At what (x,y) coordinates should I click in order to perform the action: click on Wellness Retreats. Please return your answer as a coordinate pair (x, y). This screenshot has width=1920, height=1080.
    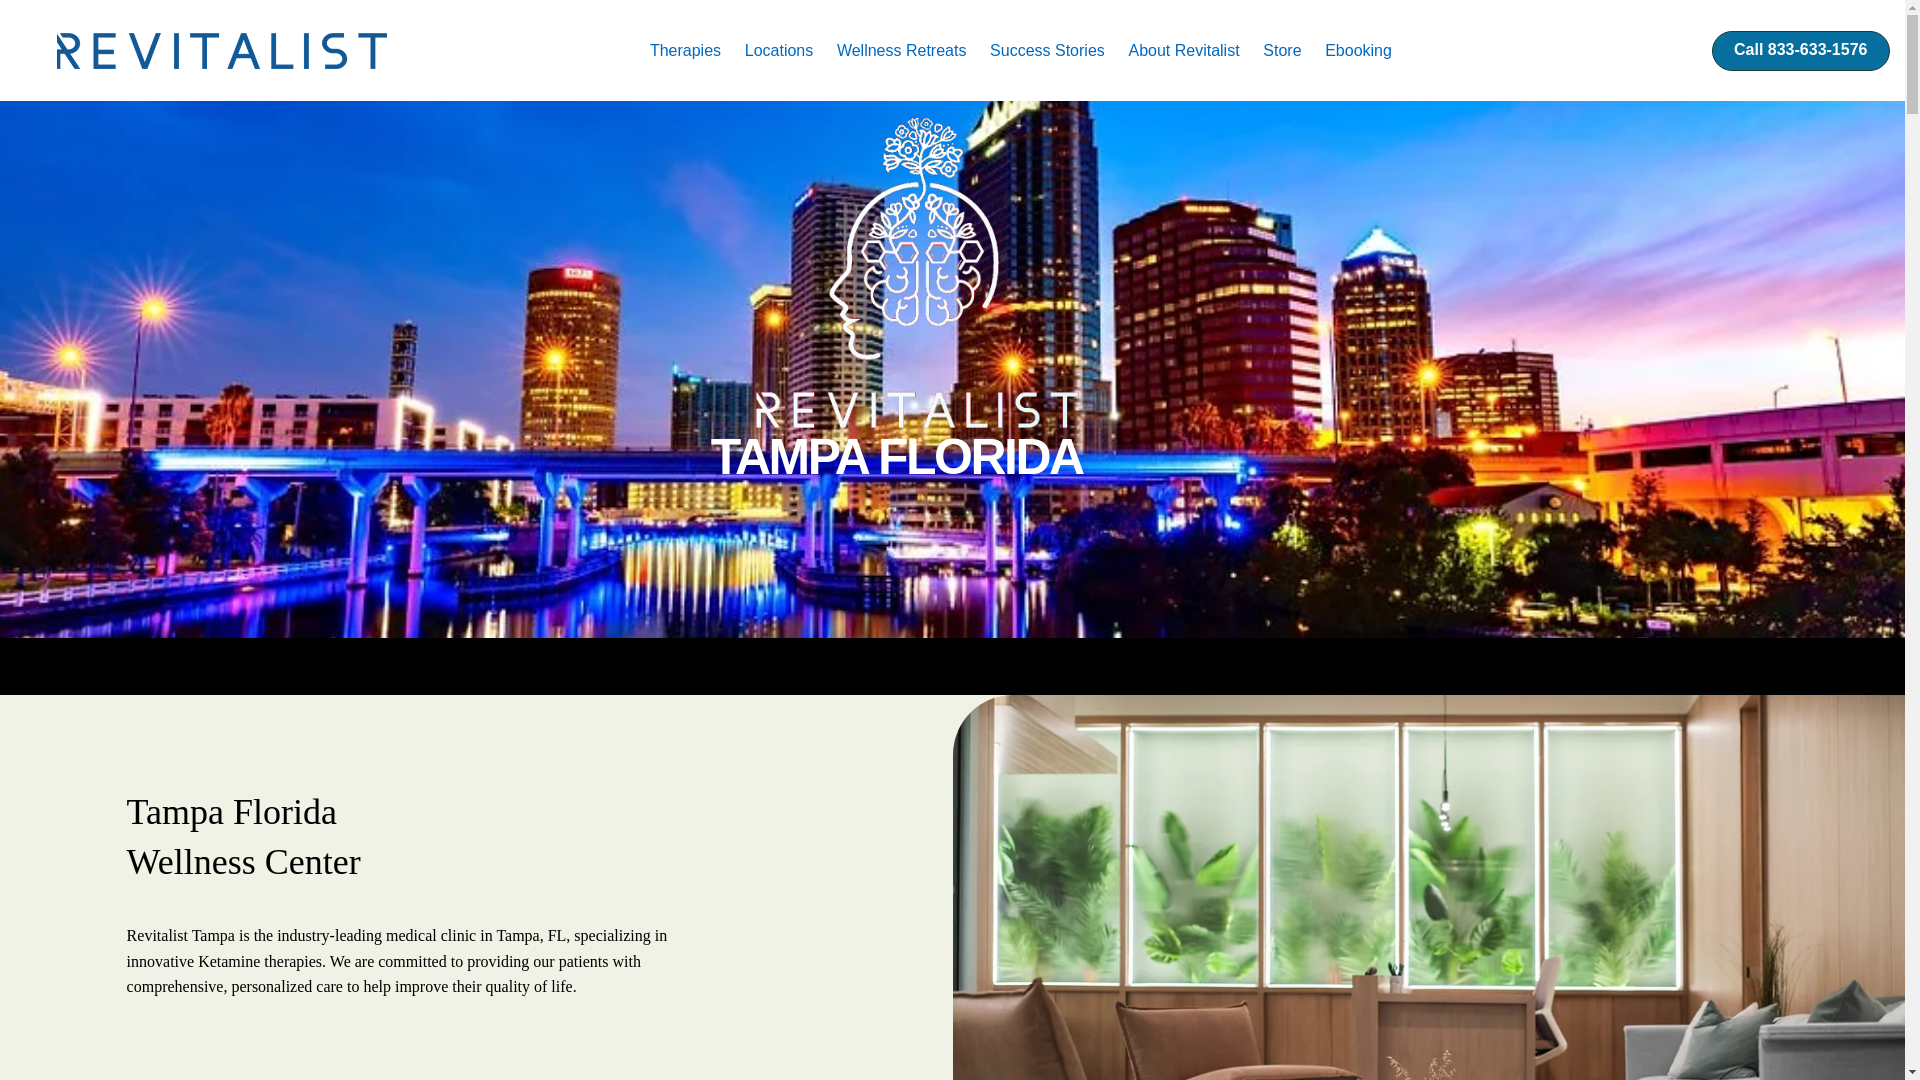
    Looking at the image, I should click on (903, 51).